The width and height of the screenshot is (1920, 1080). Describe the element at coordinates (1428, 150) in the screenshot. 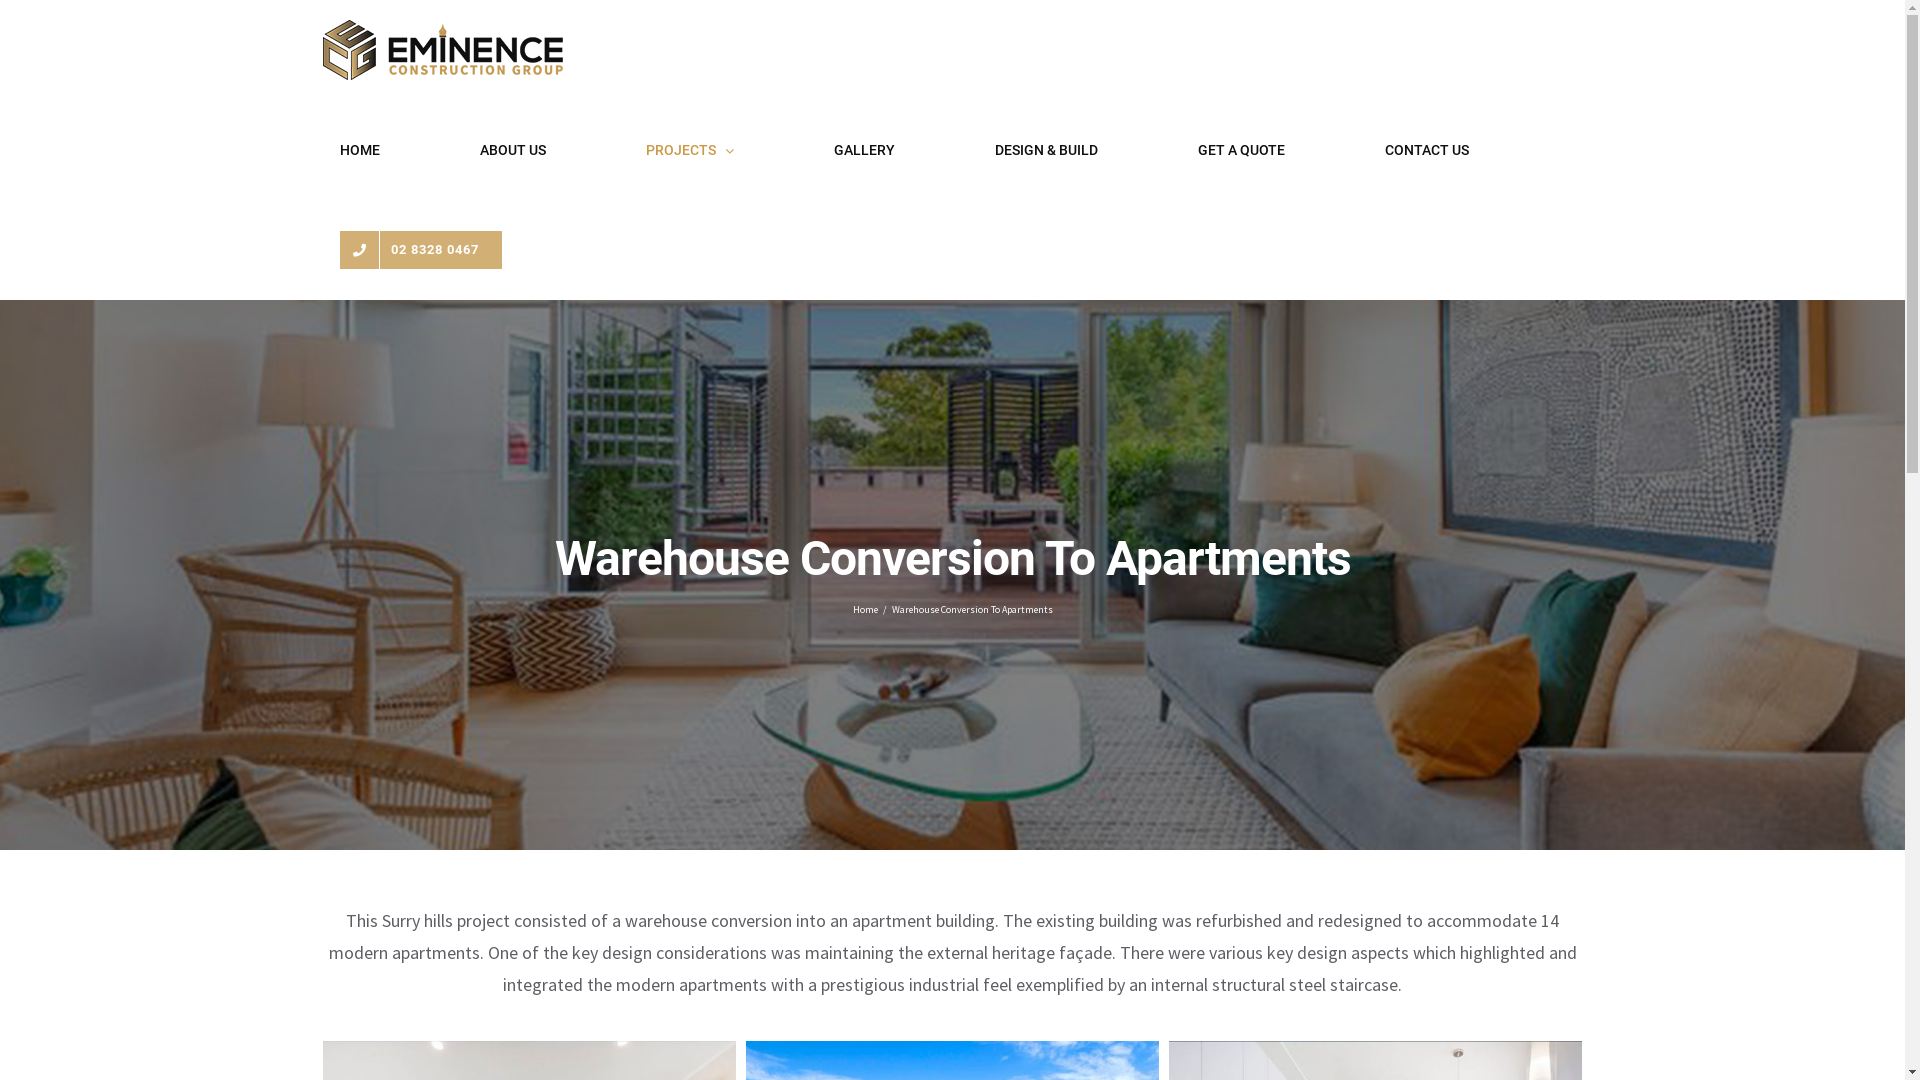

I see `CONTACT US` at that location.